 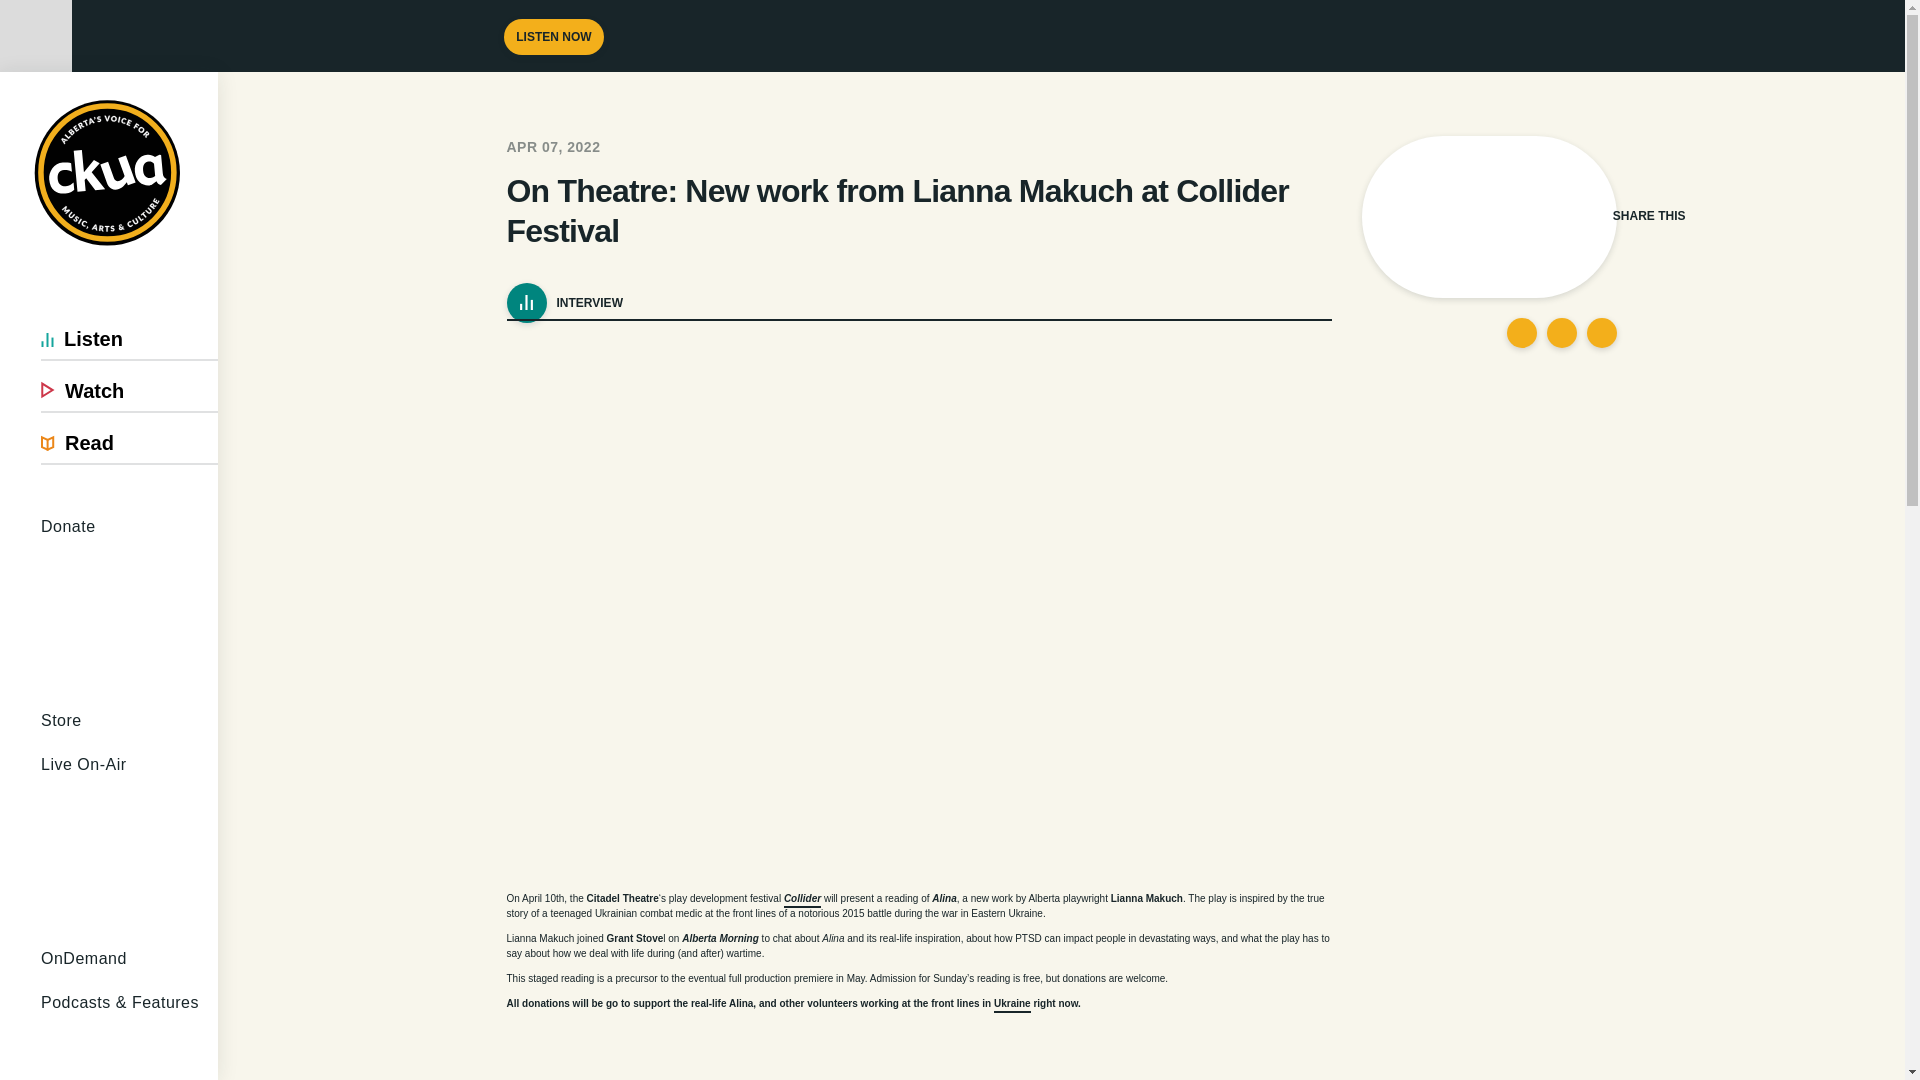 I want to click on Listen, so click(x=129, y=338).